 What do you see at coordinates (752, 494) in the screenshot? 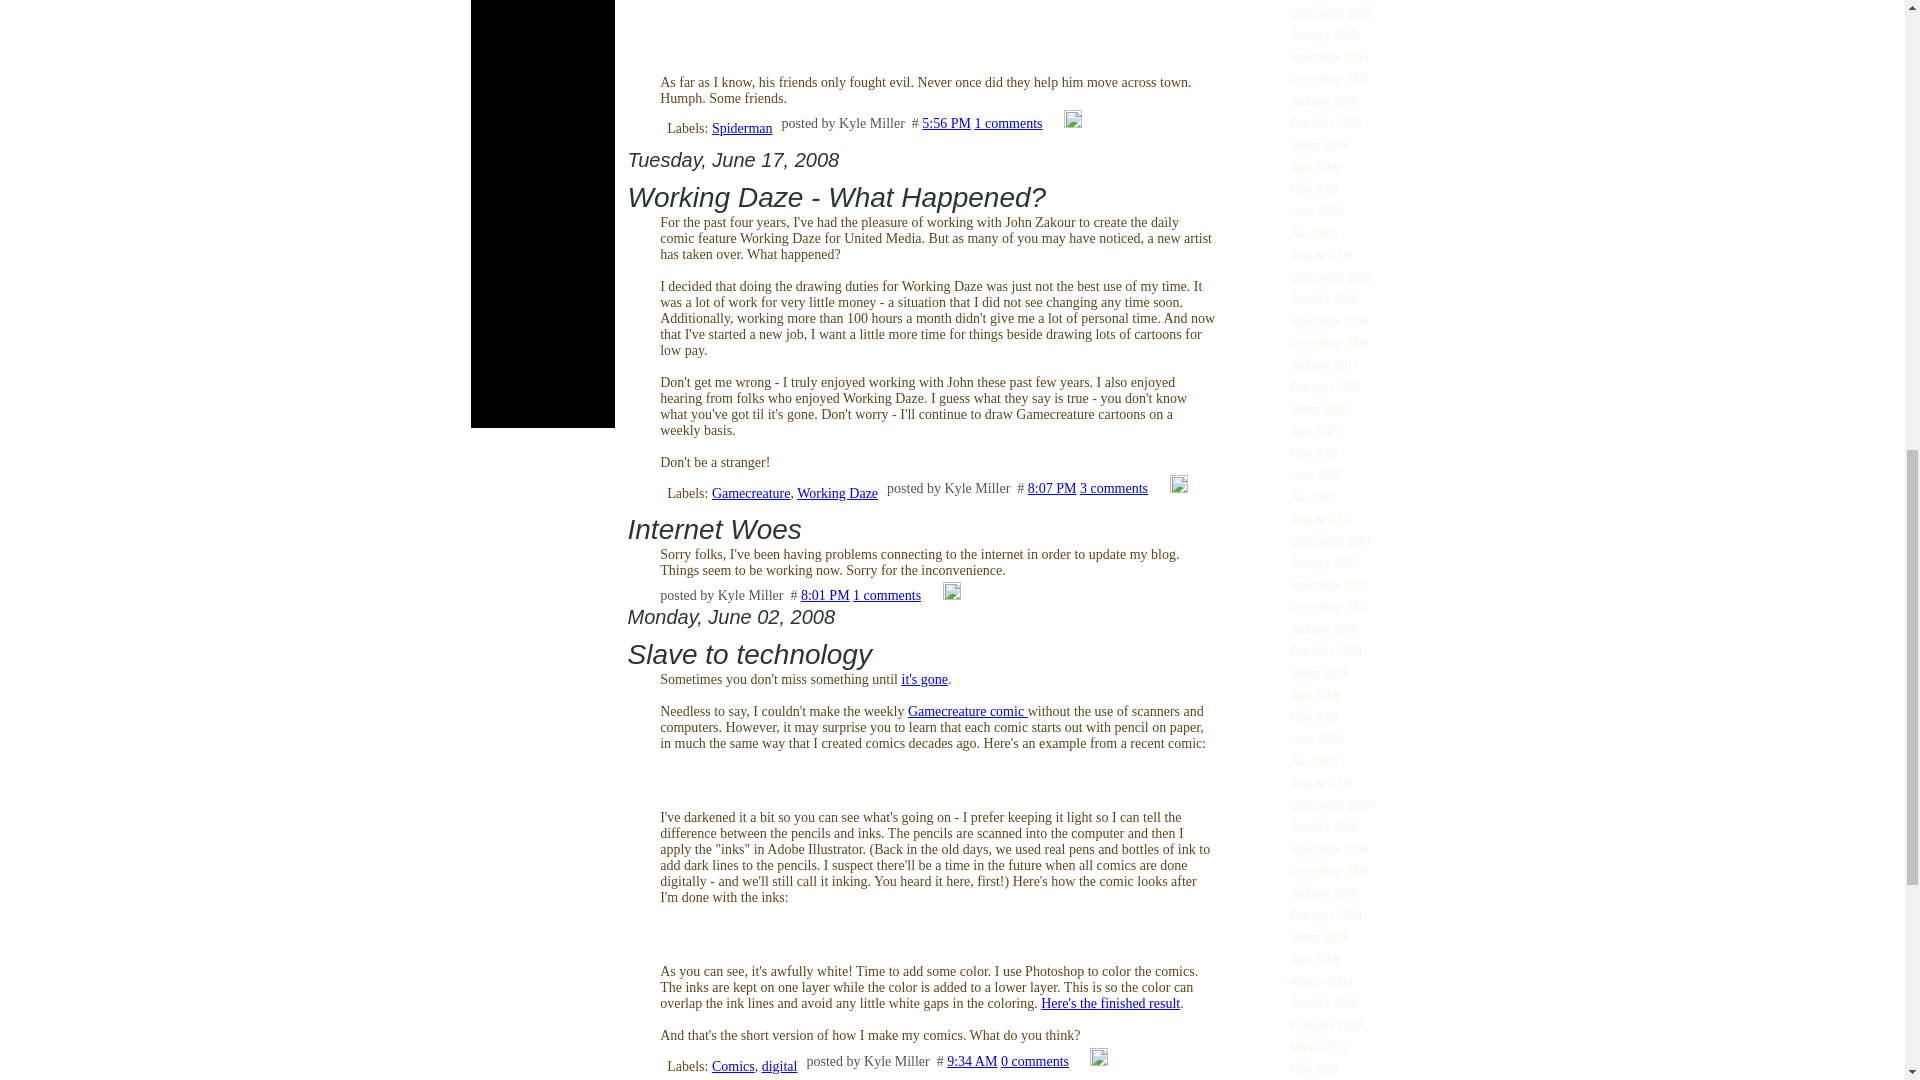
I see `Gamecreature` at bounding box center [752, 494].